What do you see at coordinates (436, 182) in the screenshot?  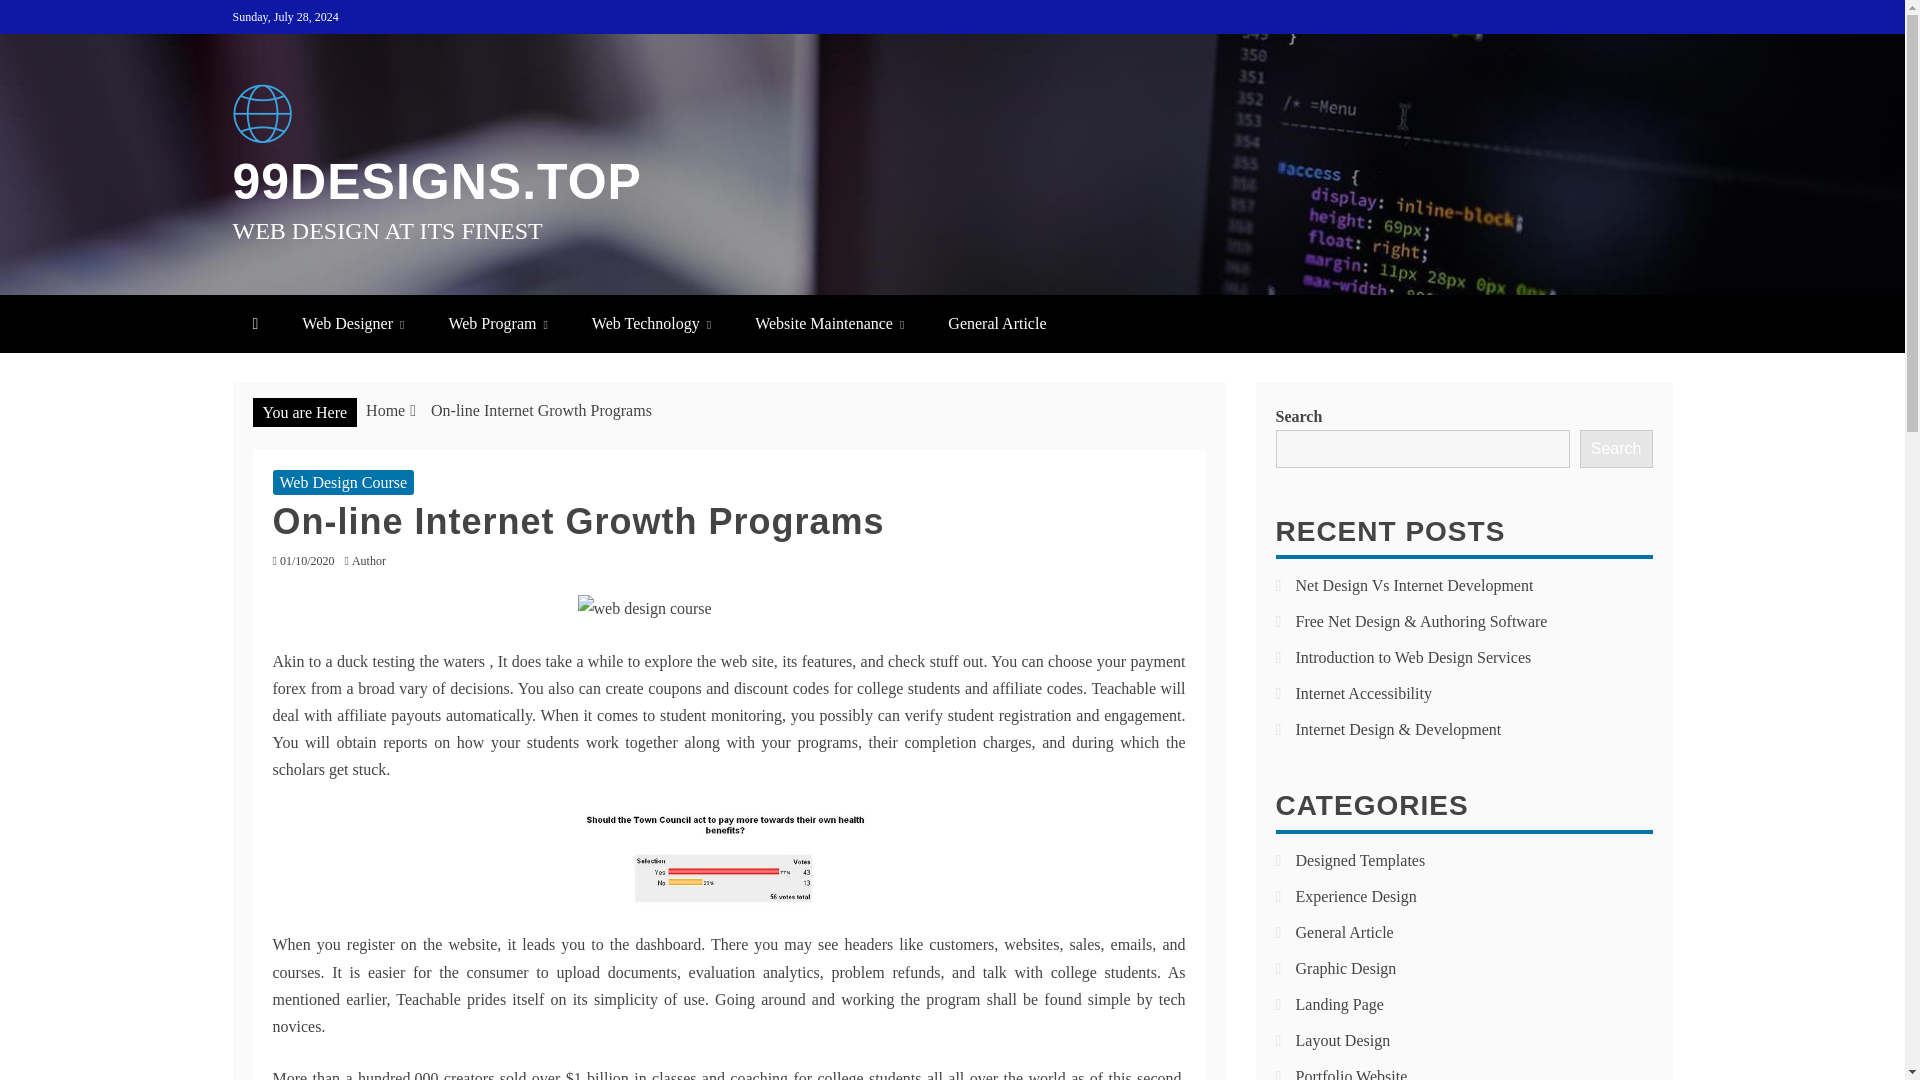 I see `99DESIGNS.TOP` at bounding box center [436, 182].